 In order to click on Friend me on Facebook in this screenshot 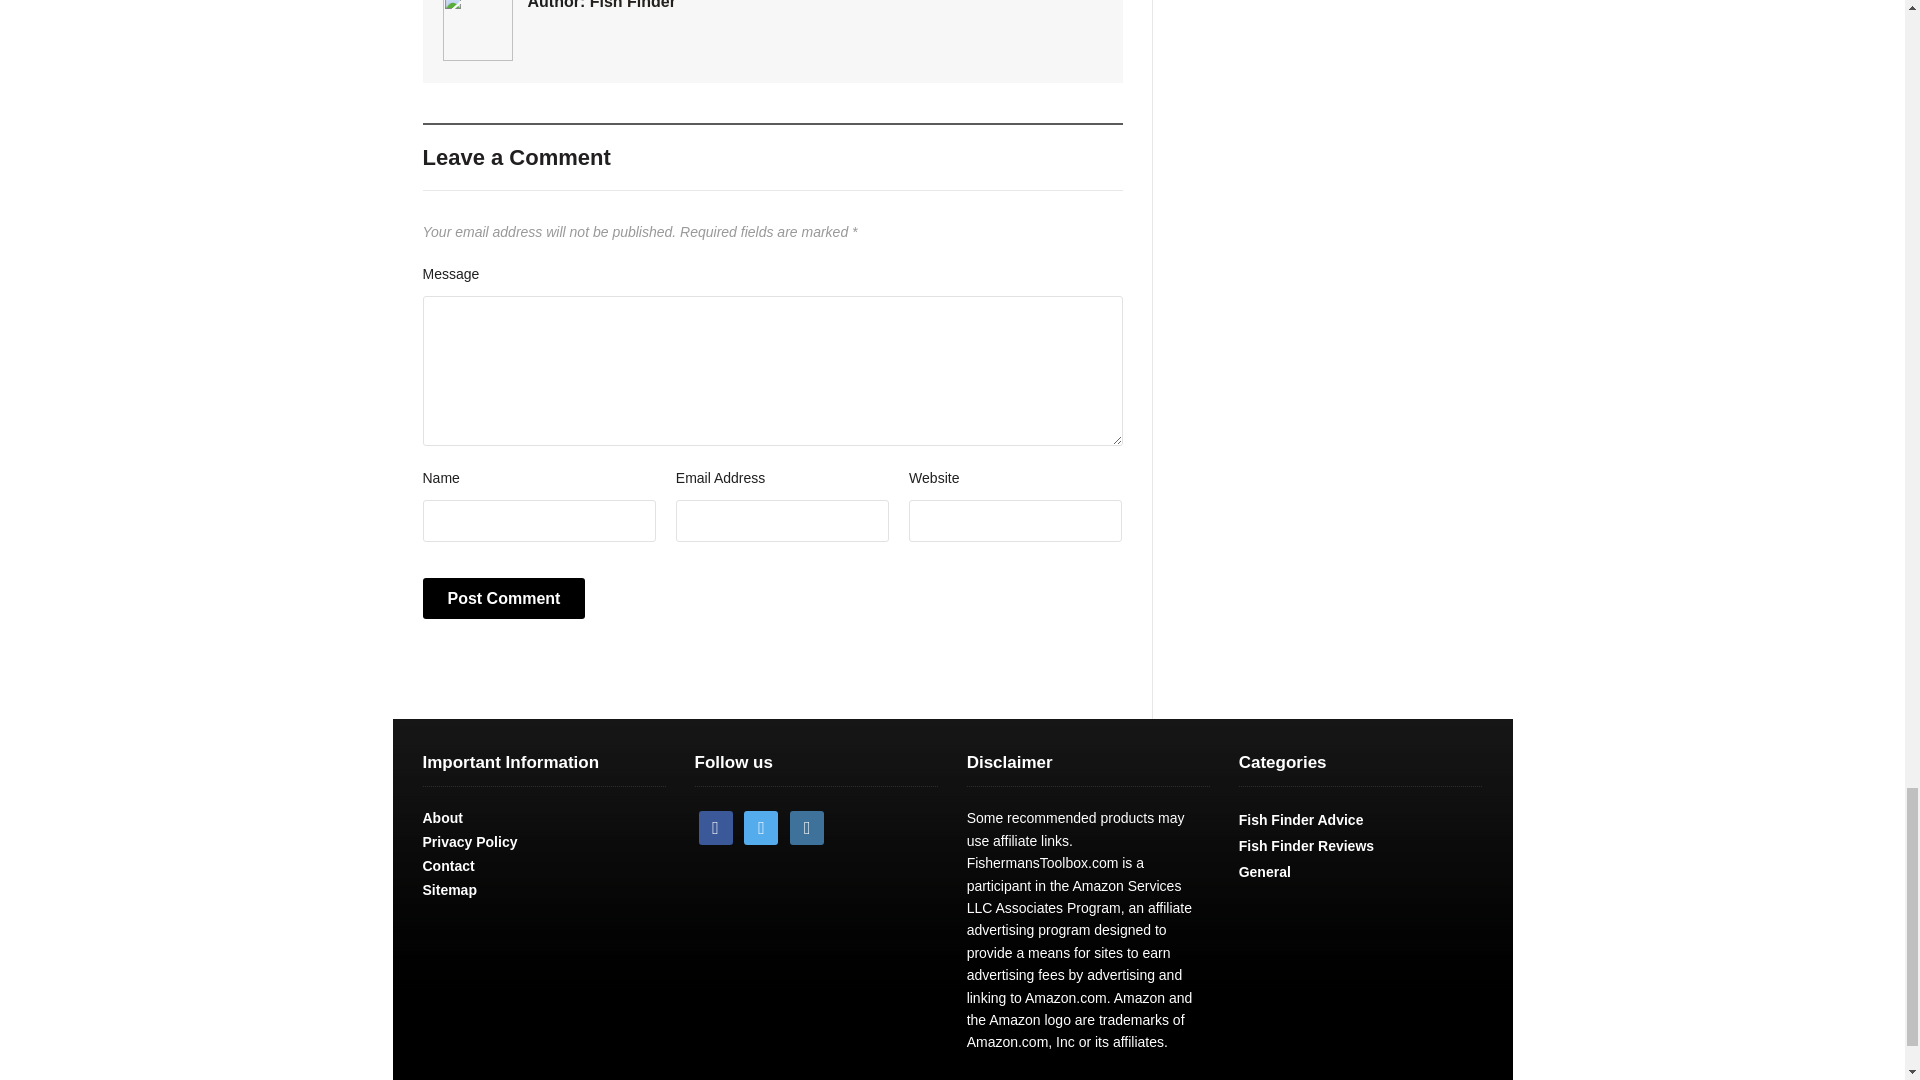, I will do `click(716, 826)`.